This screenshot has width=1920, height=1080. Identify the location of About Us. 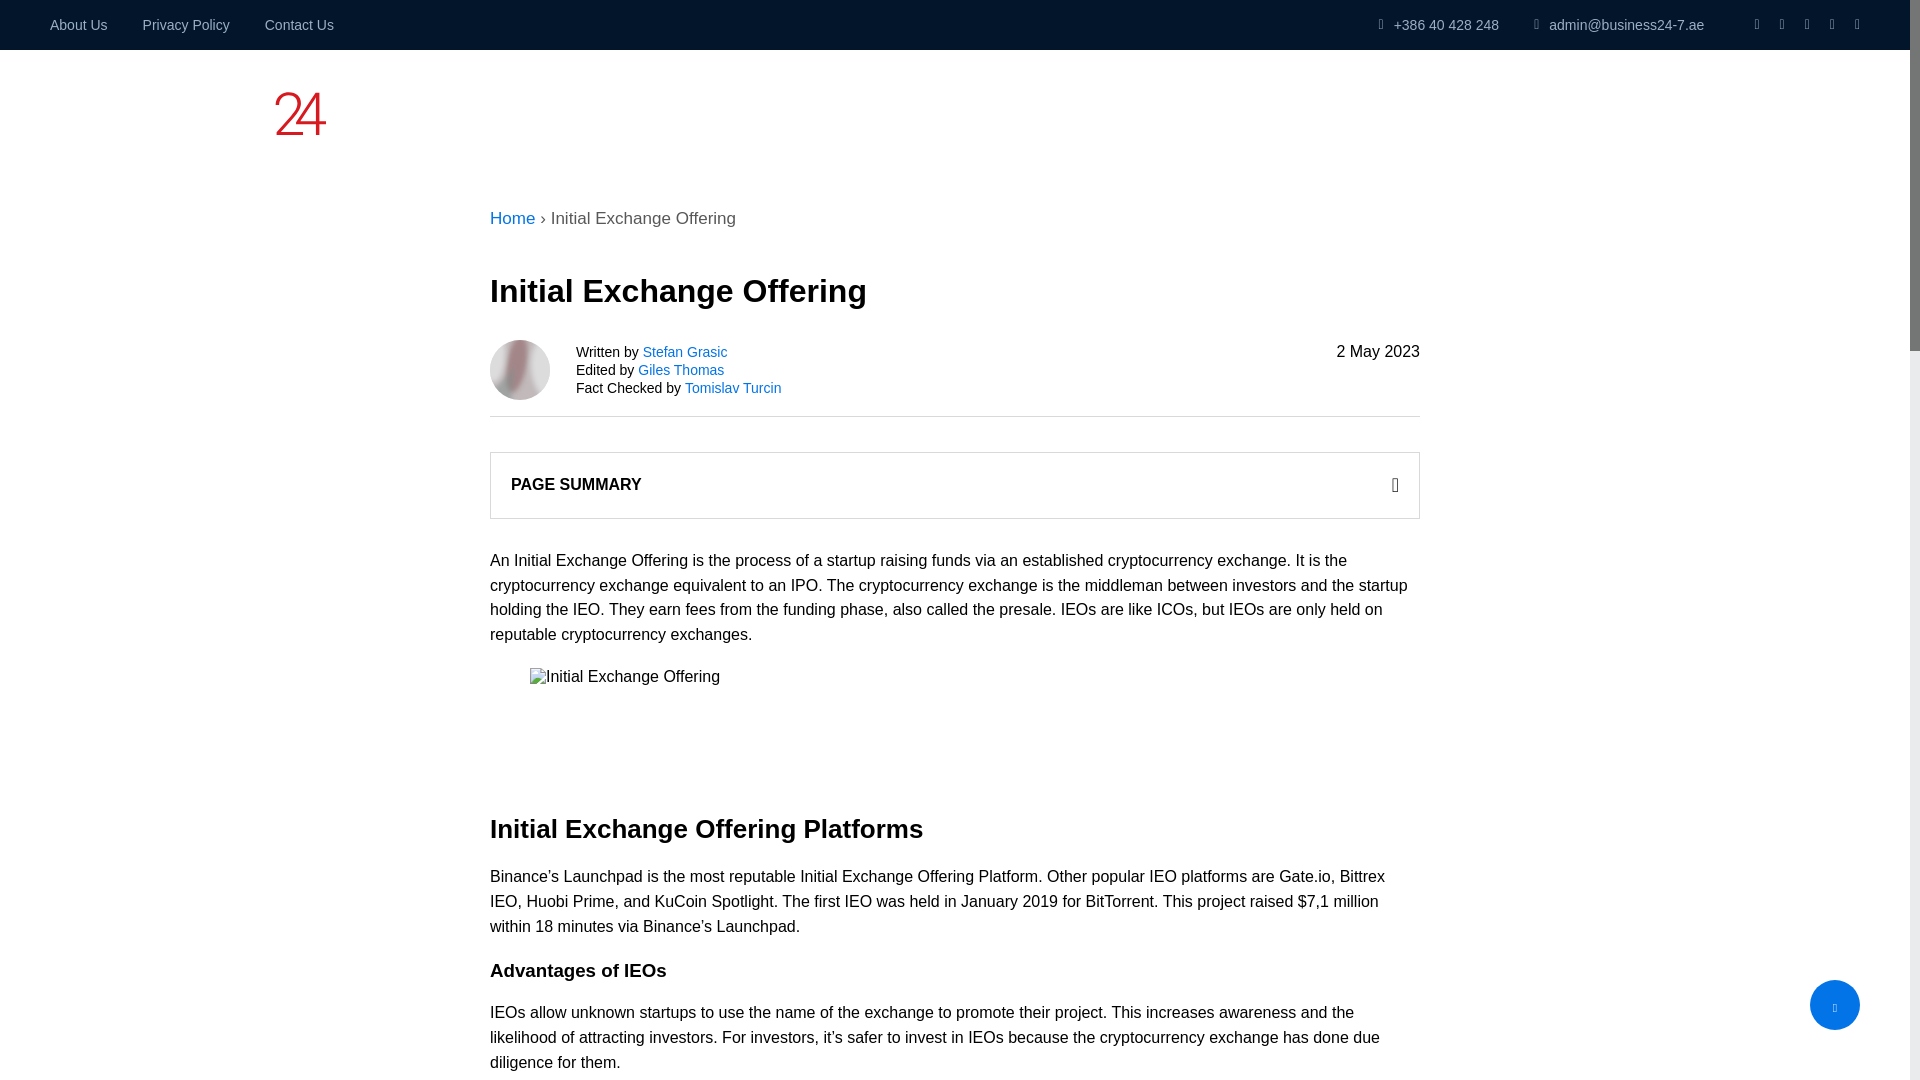
(186, 25).